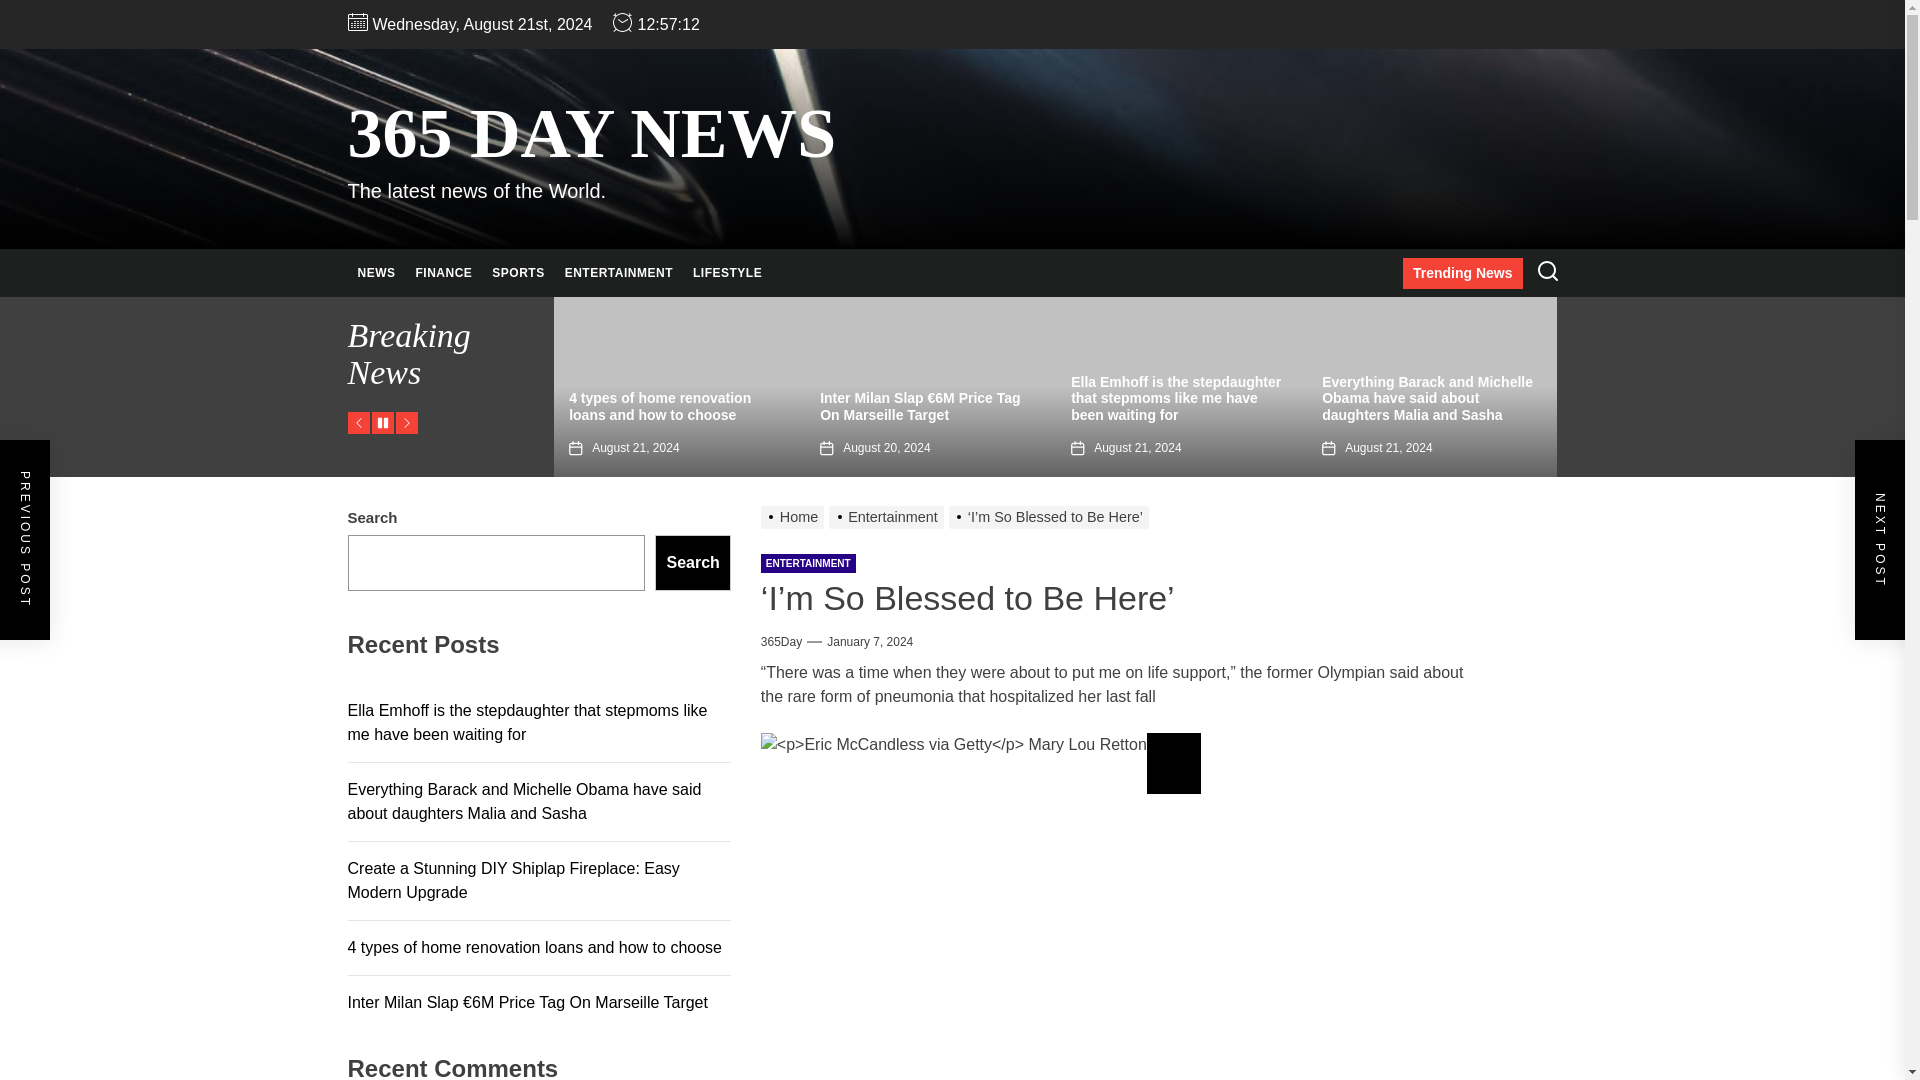 The width and height of the screenshot is (1920, 1080). What do you see at coordinates (618, 273) in the screenshot?
I see `ENTERTAINMENT` at bounding box center [618, 273].